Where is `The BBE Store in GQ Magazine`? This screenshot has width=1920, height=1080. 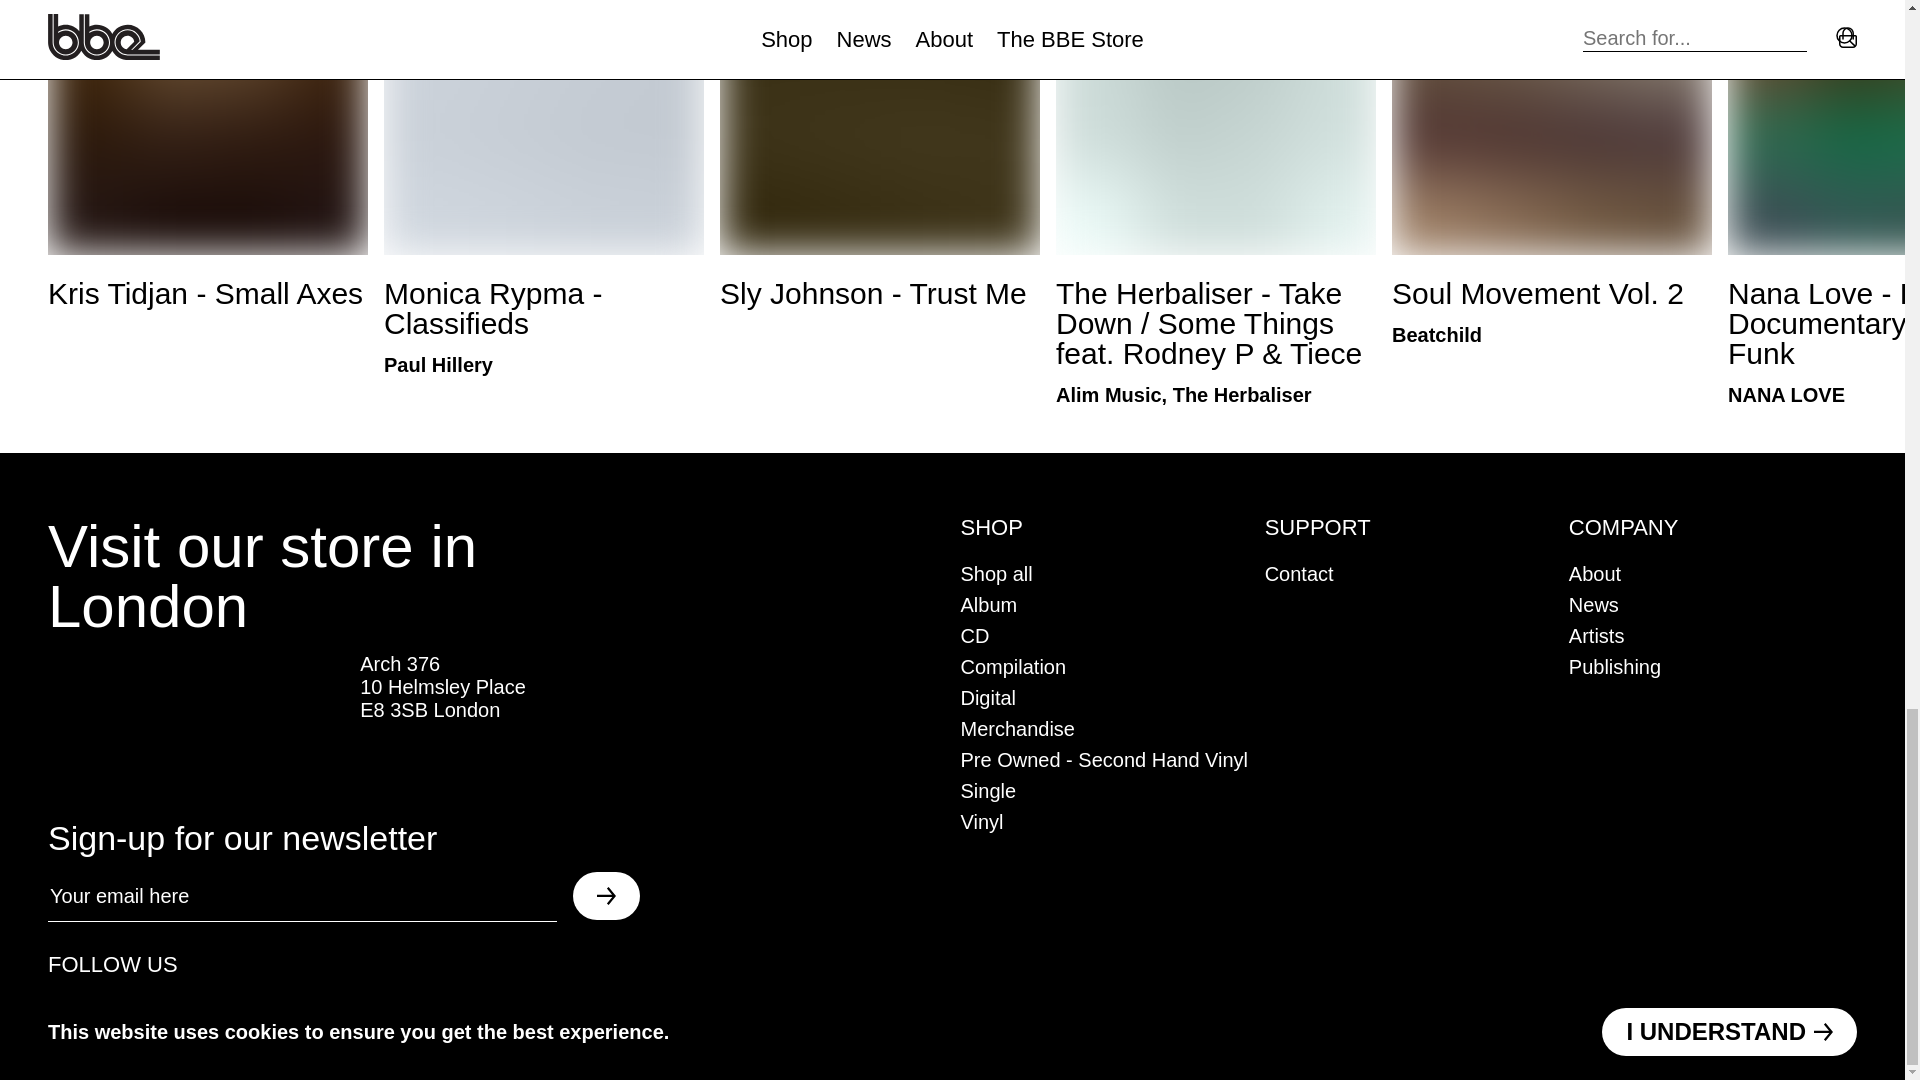 The BBE Store in GQ Magazine is located at coordinates (196, 721).